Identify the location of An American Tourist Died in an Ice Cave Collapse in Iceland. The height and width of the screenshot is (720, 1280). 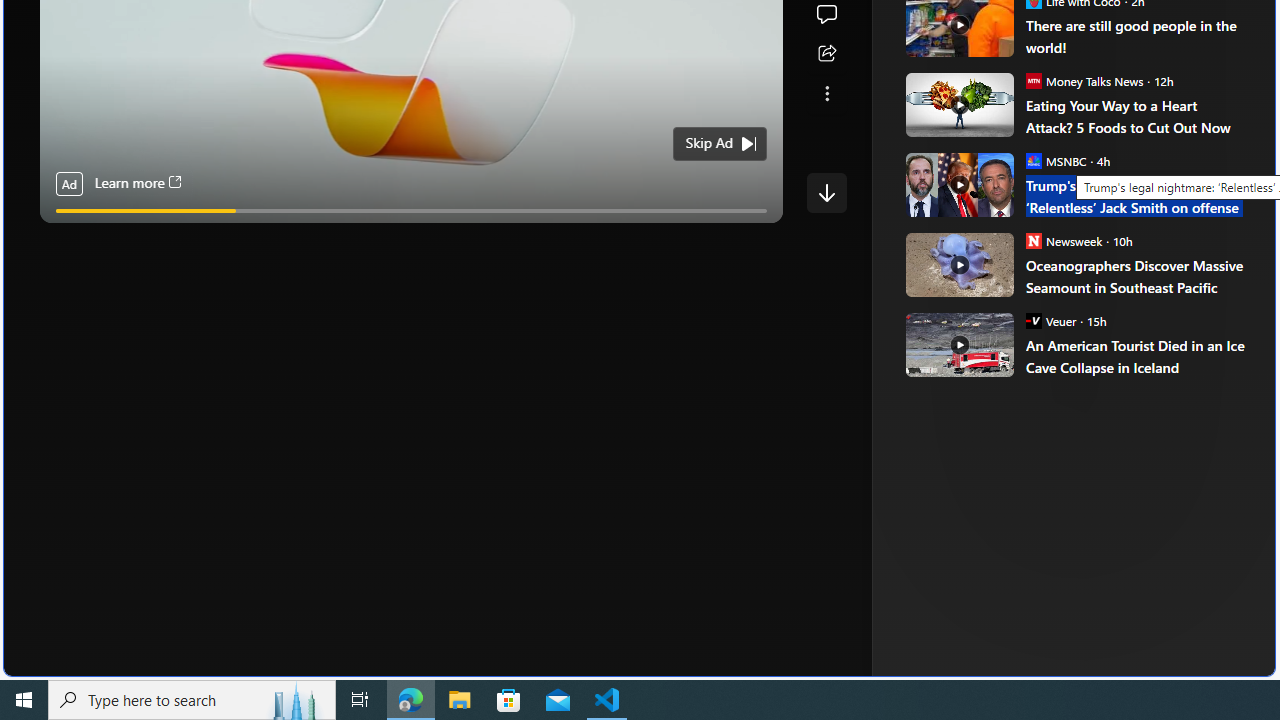
(958, 344).